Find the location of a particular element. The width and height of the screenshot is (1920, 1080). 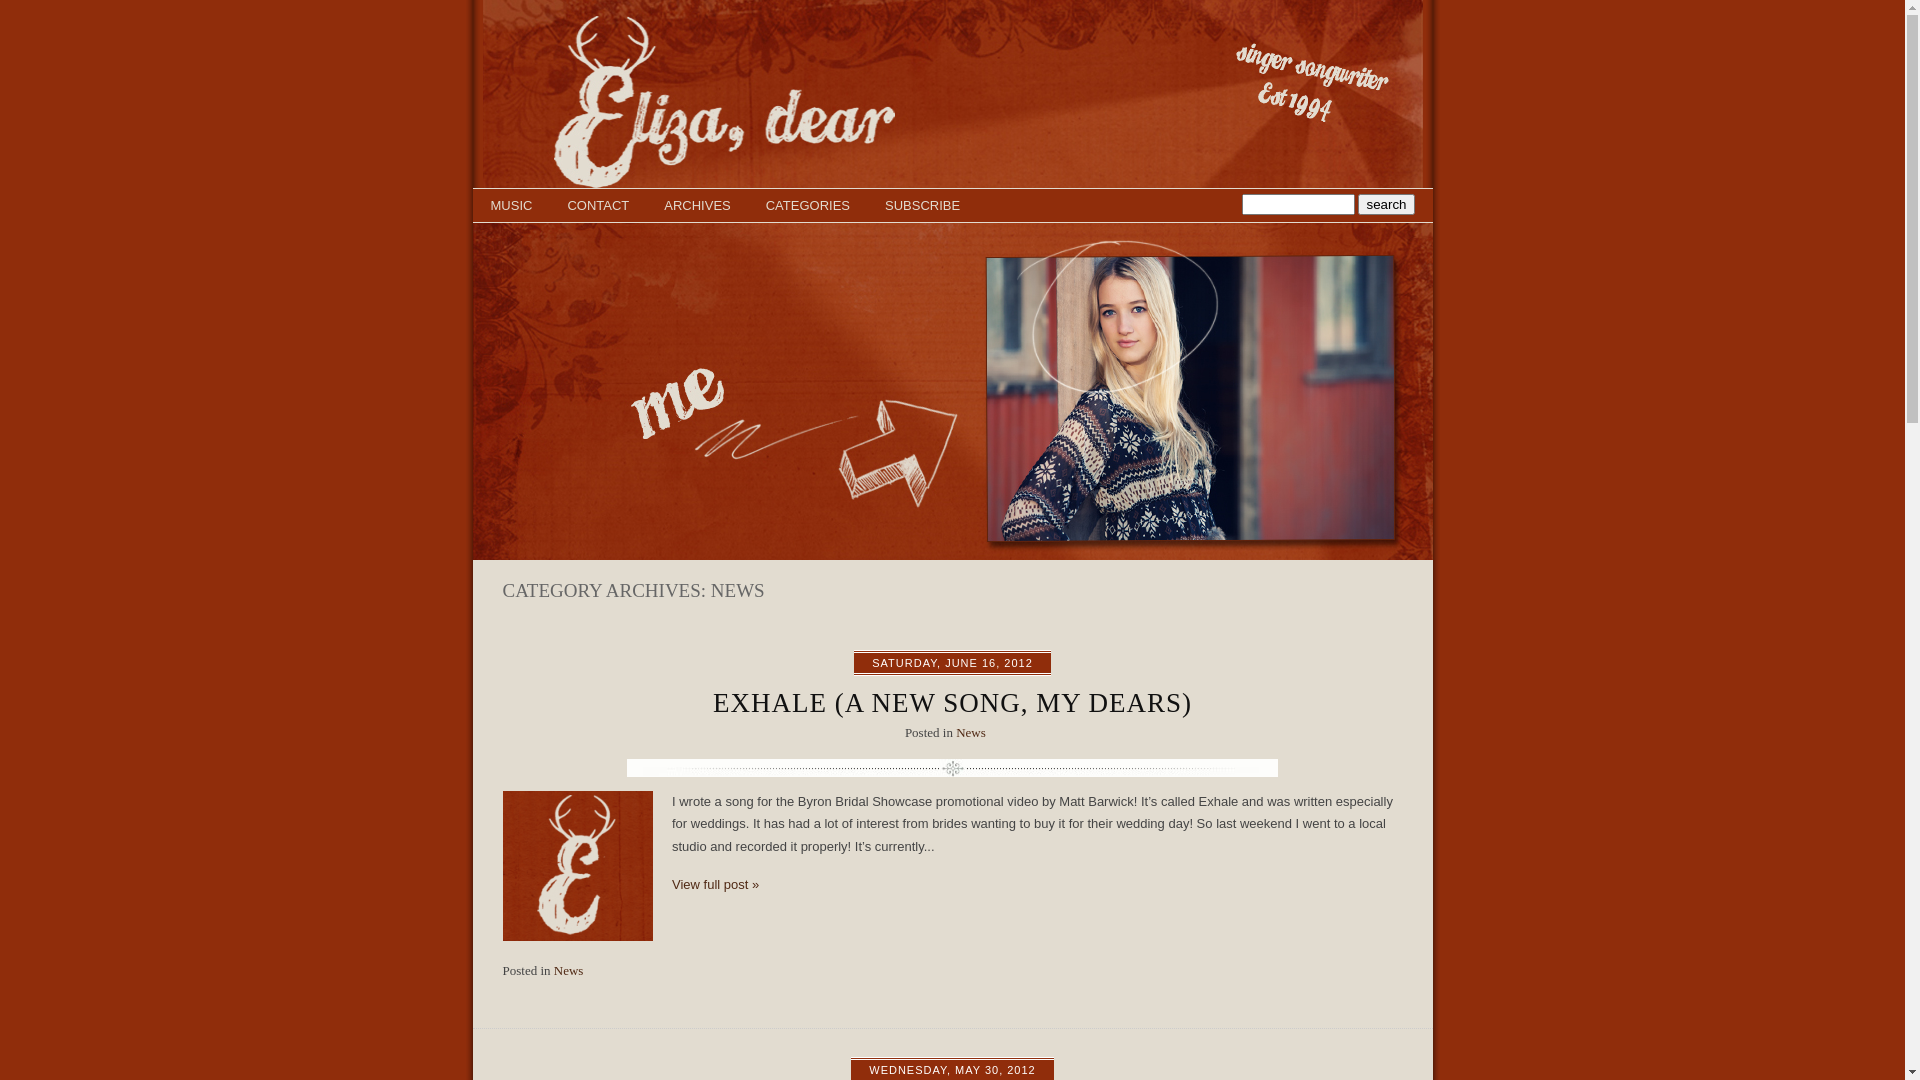

MUSIC is located at coordinates (510, 206).